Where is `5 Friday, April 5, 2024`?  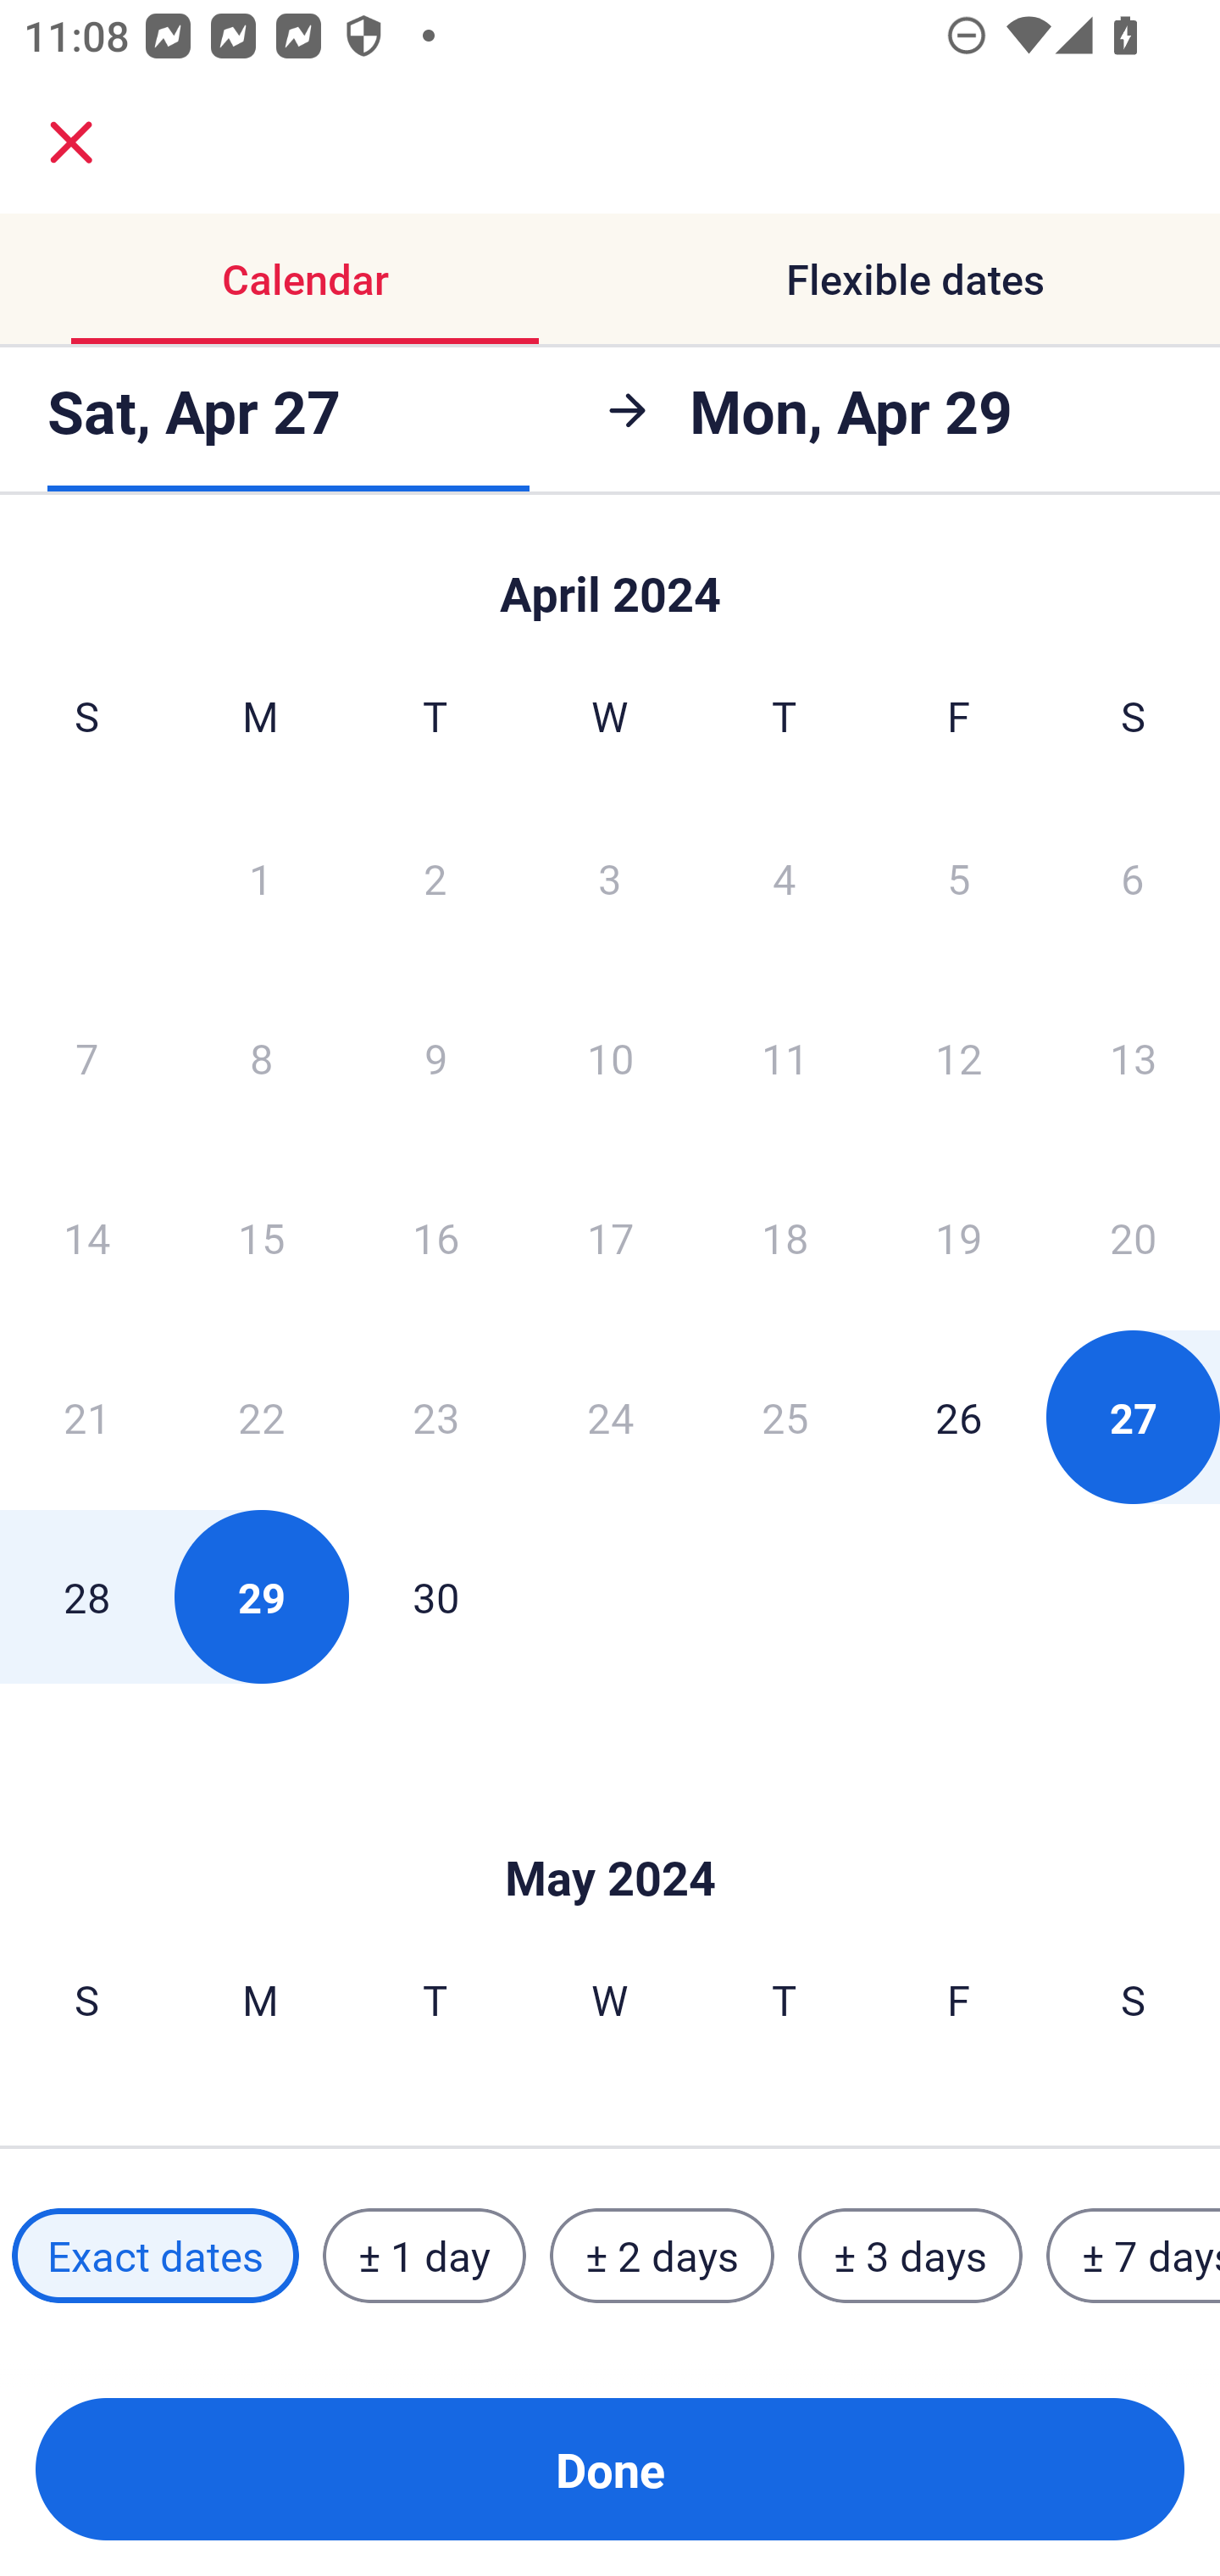
5 Friday, April 5, 2024 is located at coordinates (959, 878).